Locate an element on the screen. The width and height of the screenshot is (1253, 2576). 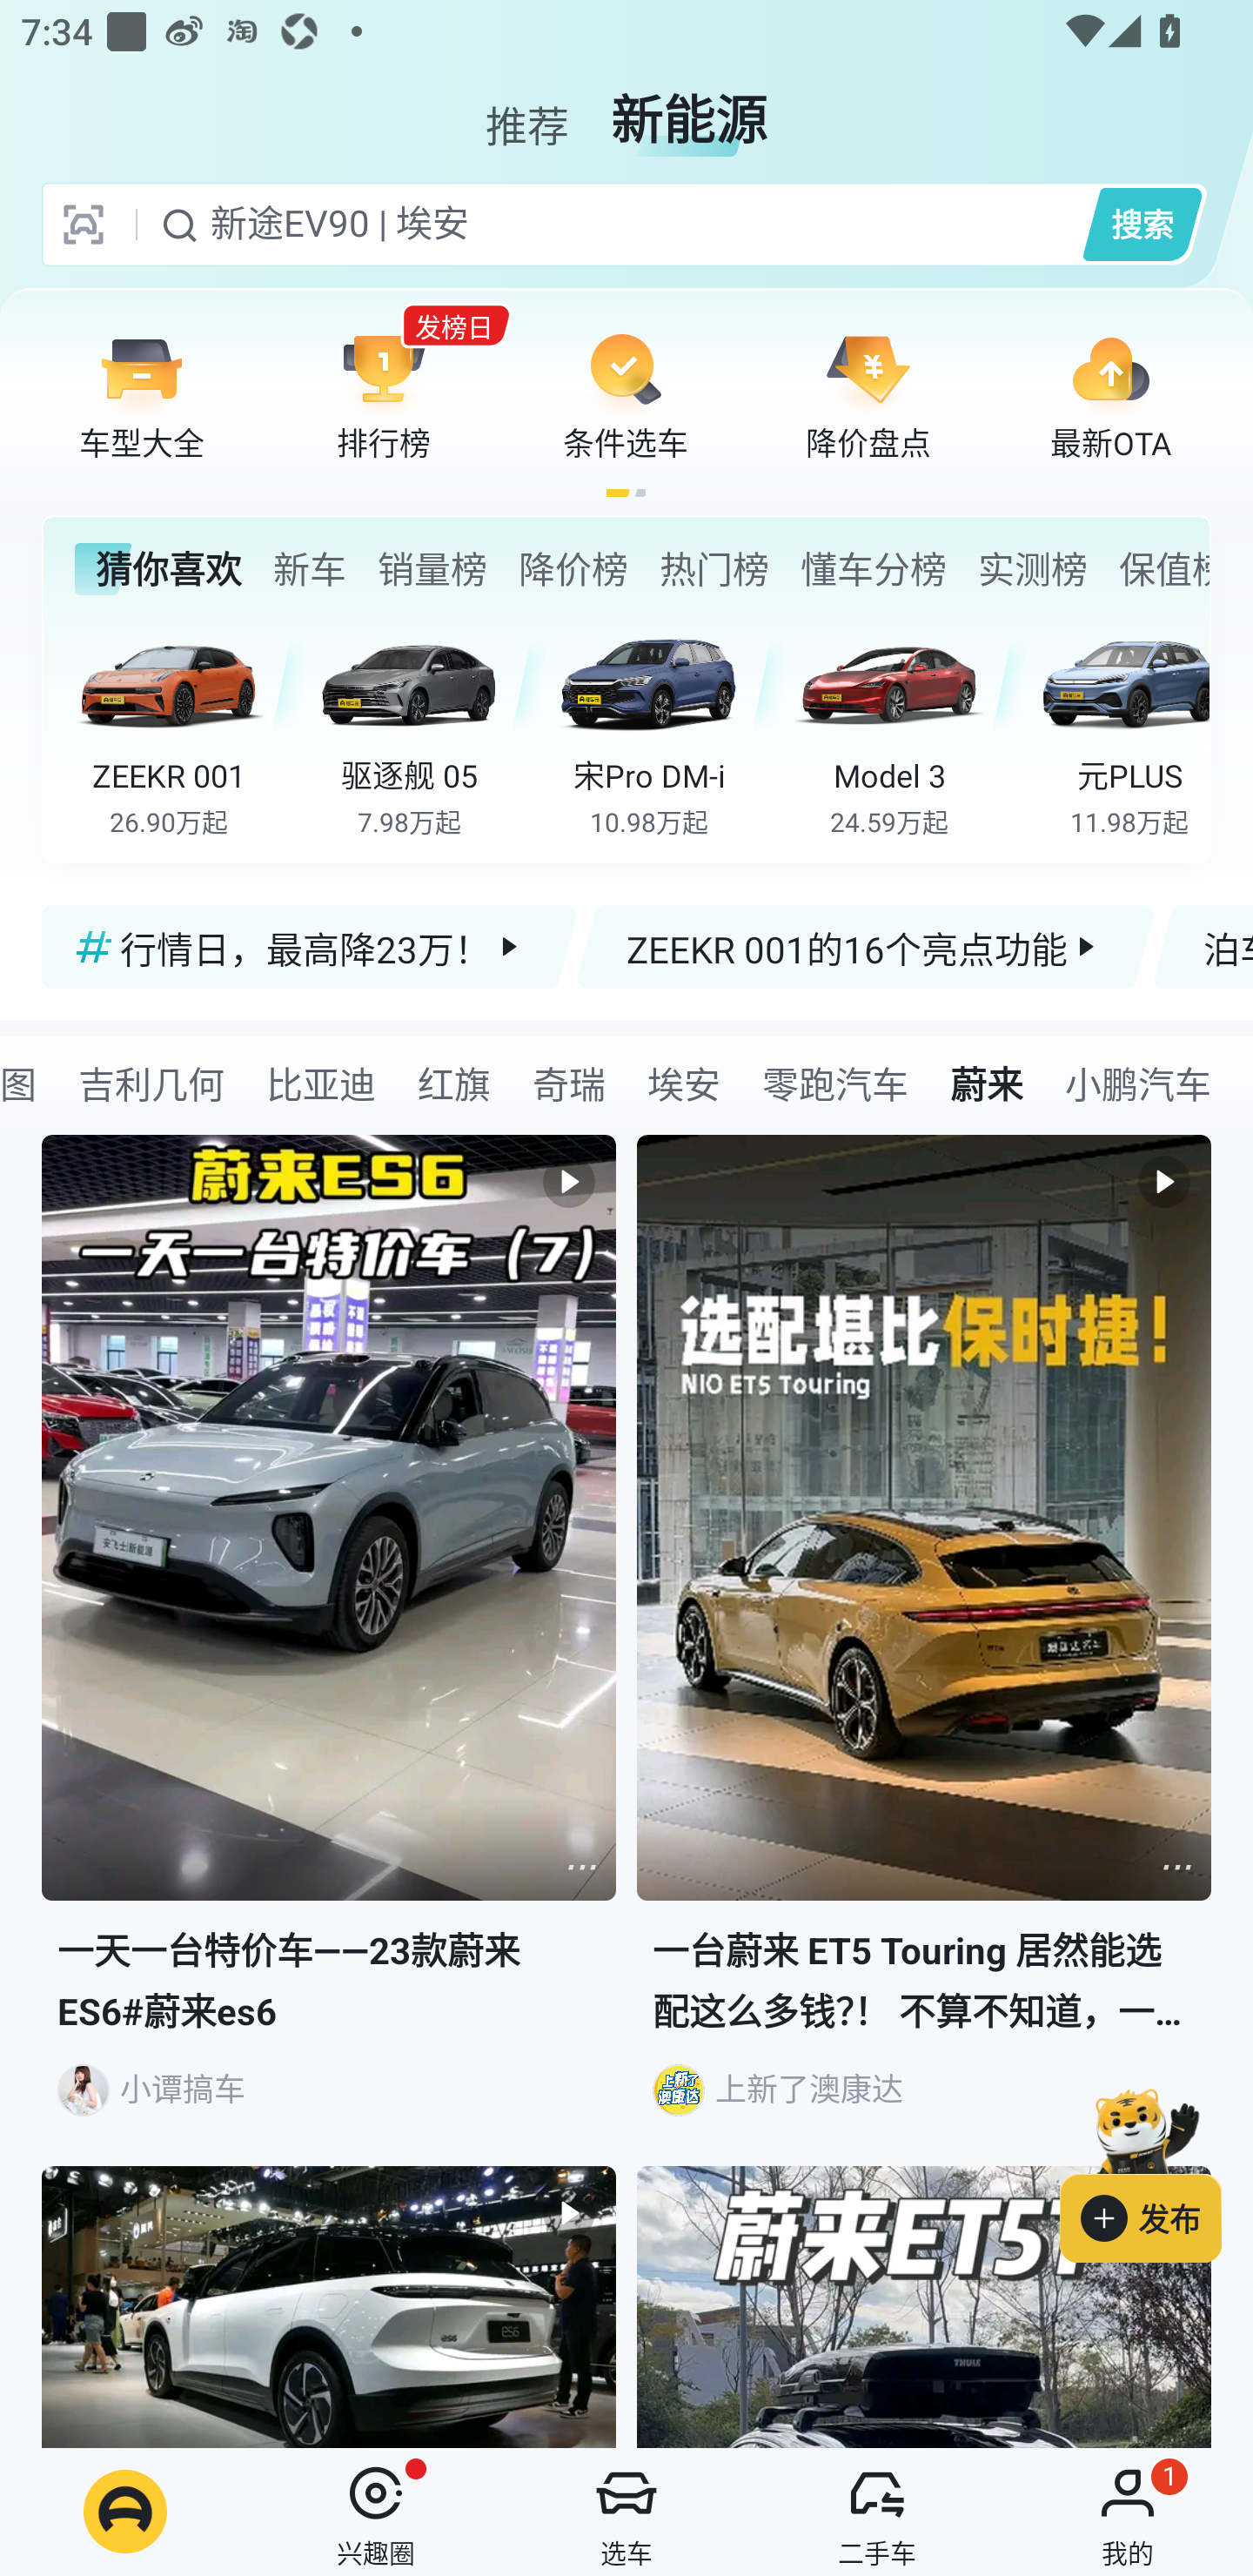
发布 is located at coordinates (1156, 2170).